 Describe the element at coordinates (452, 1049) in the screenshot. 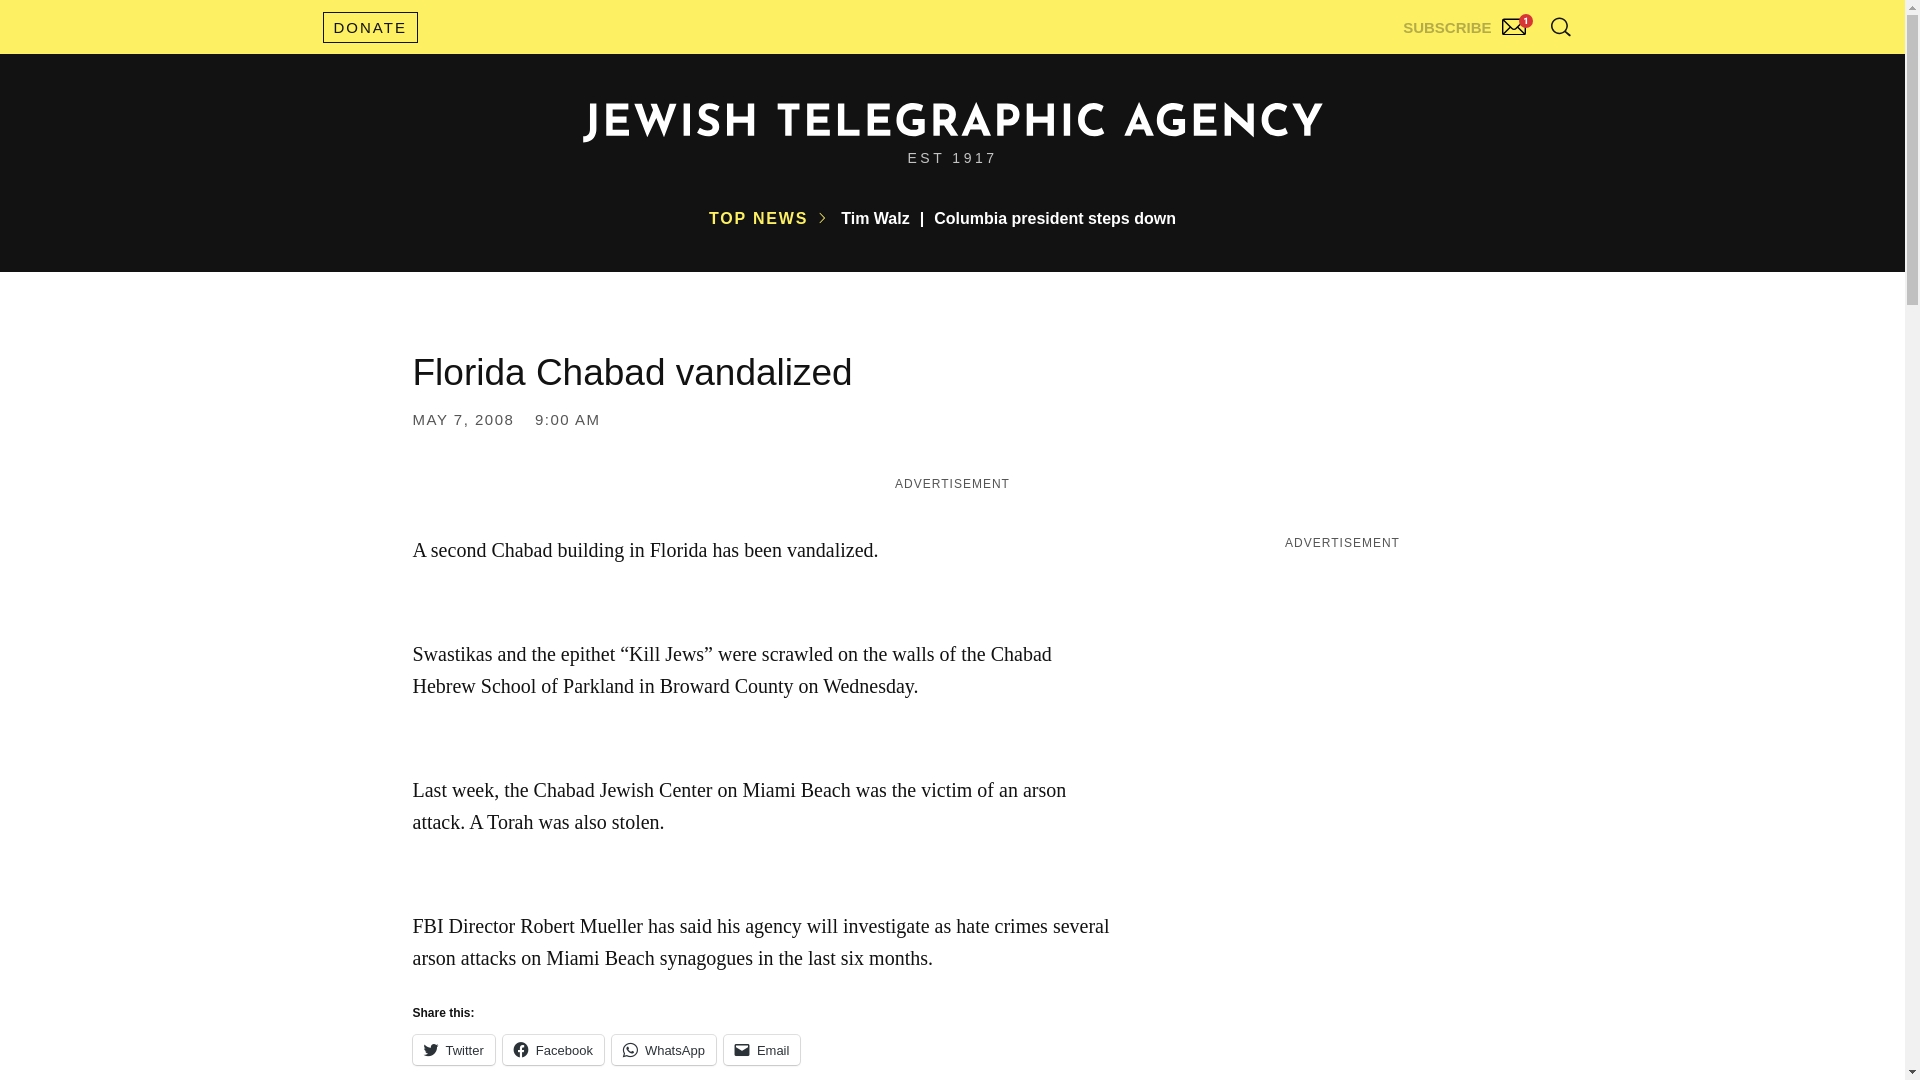

I see `Click to share on Twitter` at that location.